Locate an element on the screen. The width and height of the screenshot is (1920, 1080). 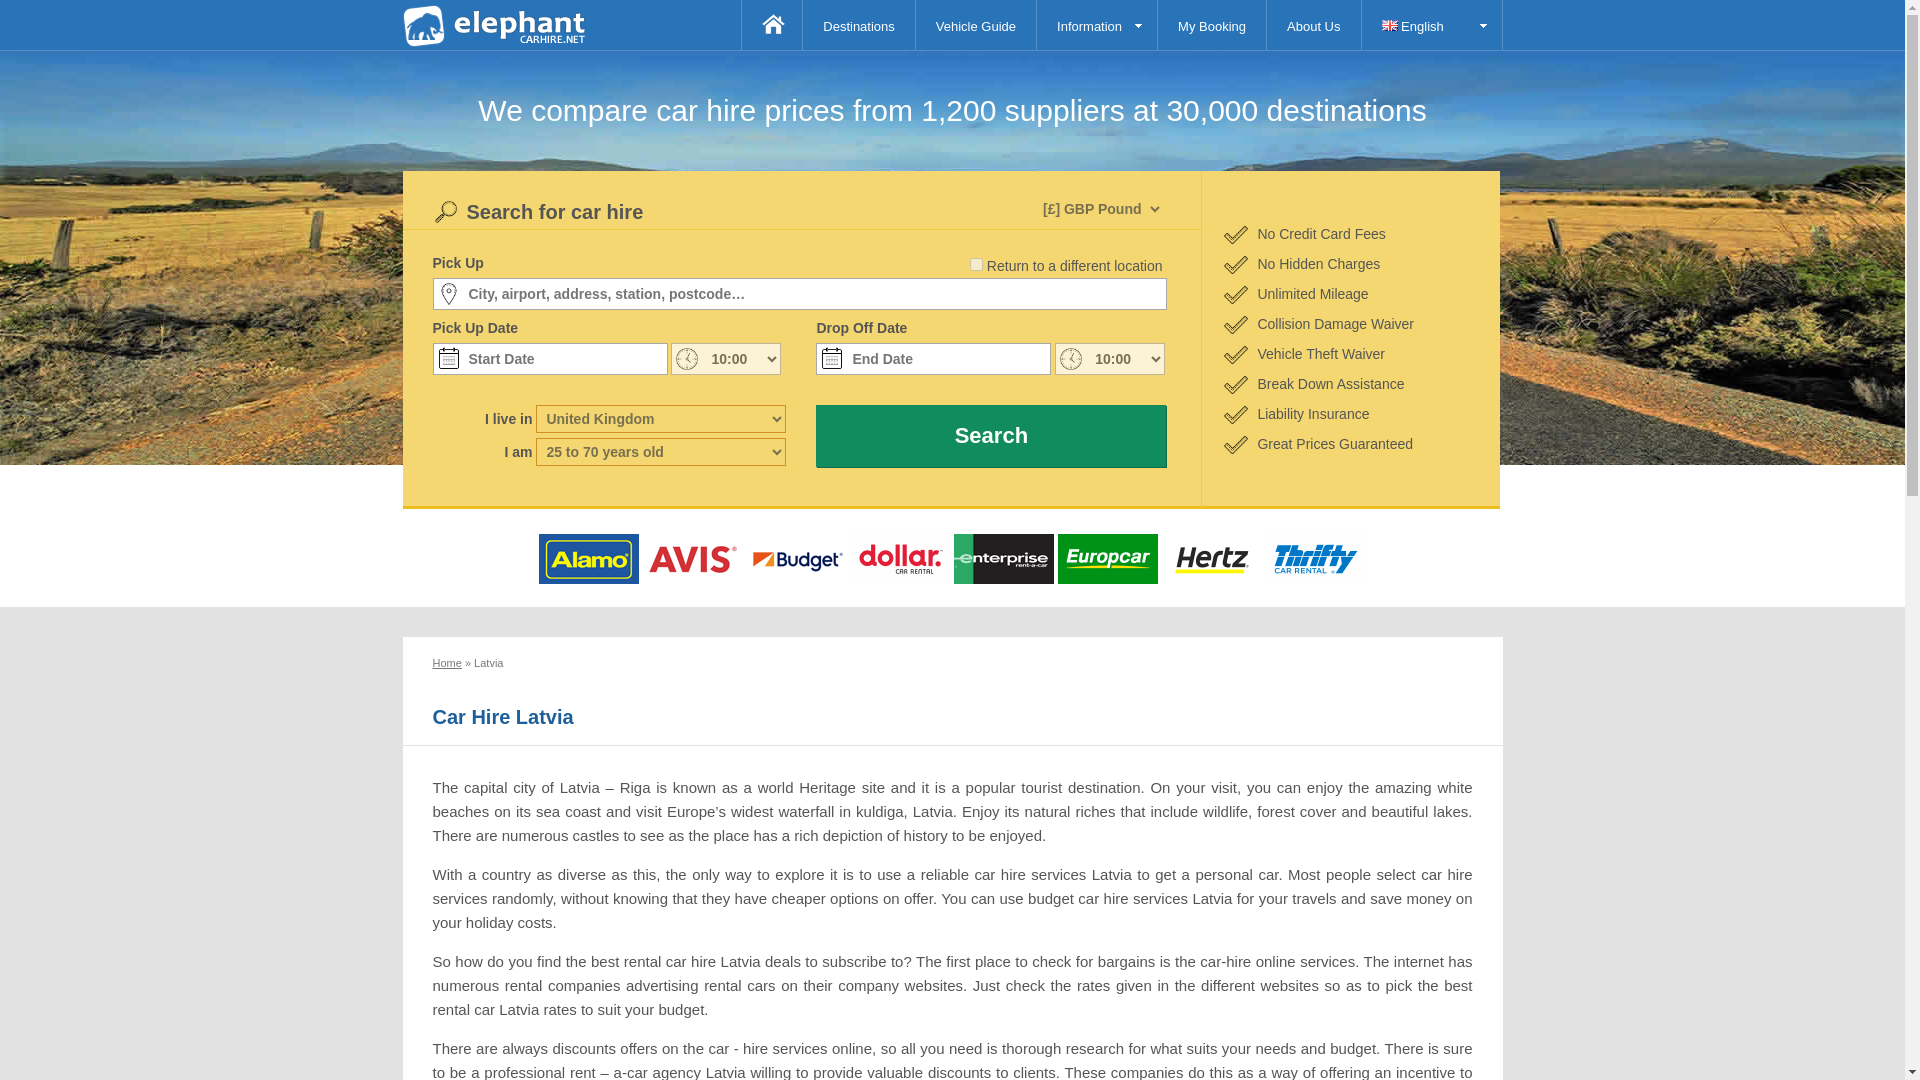
My Booking is located at coordinates (1211, 24).